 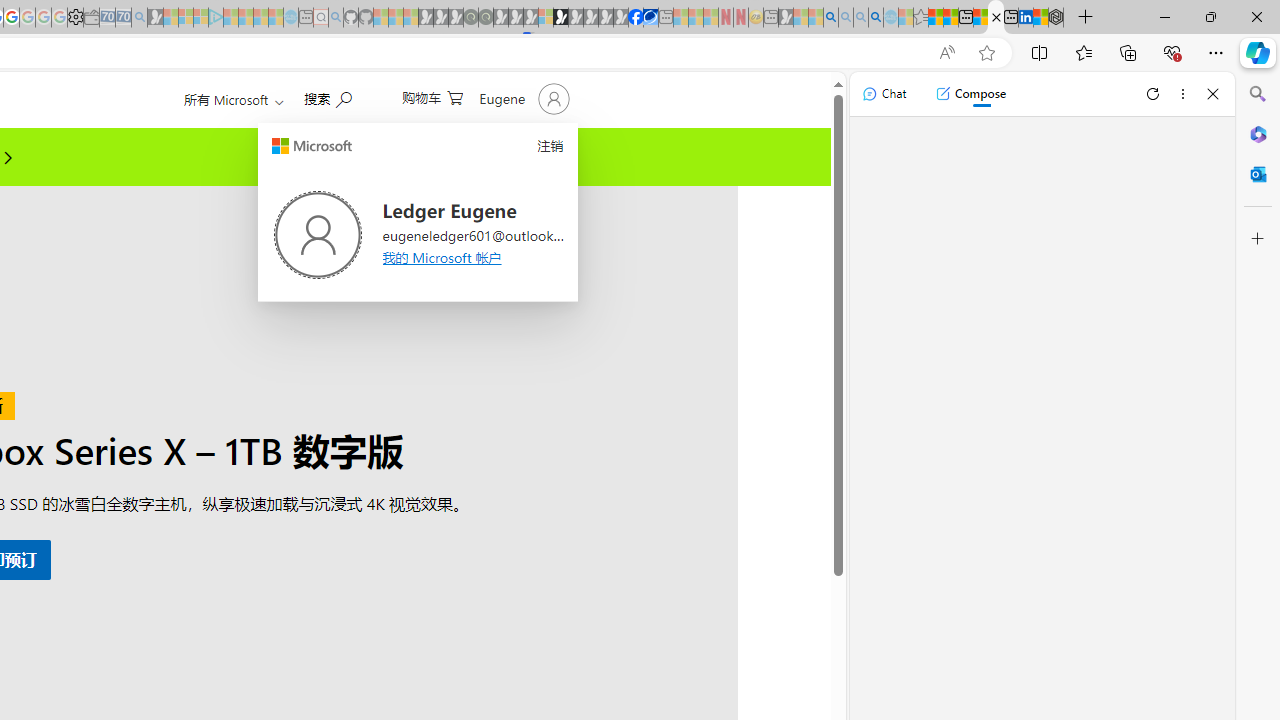 I want to click on Settings and more (Alt+F), so click(x=1216, y=52).